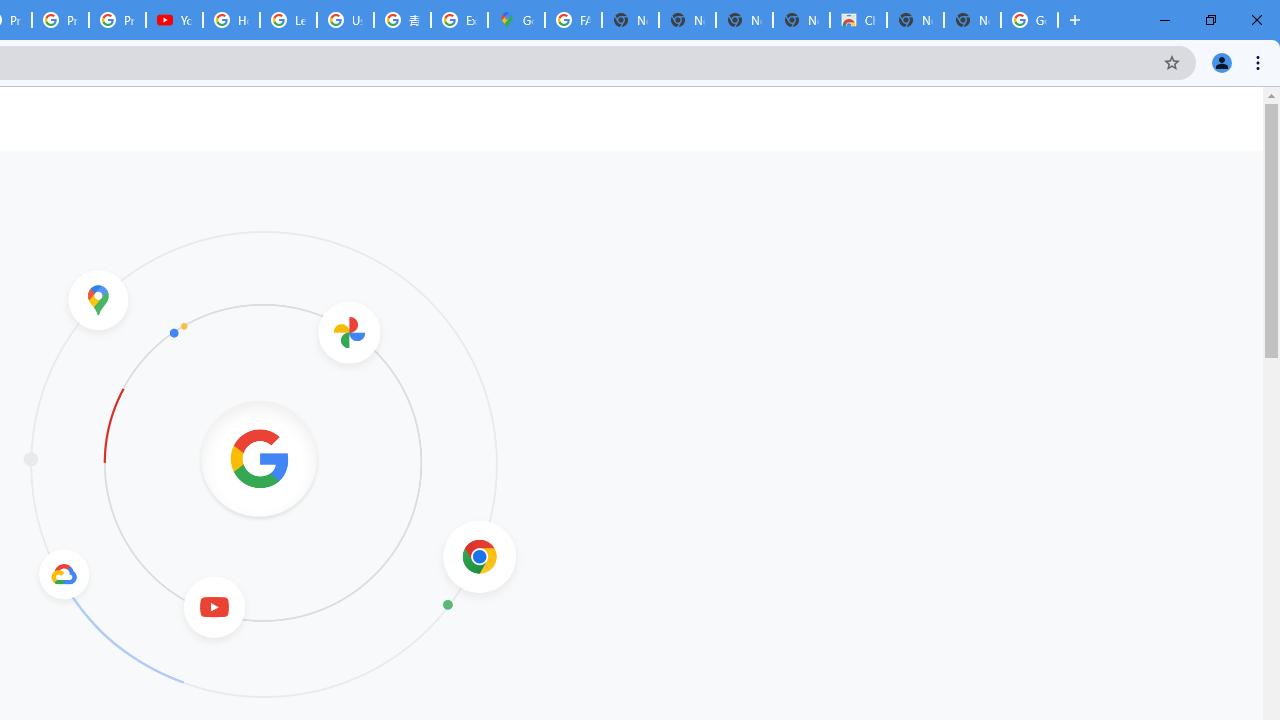  Describe the element at coordinates (459, 20) in the screenshot. I see `Explore new street-level details - Google Maps Help` at that location.